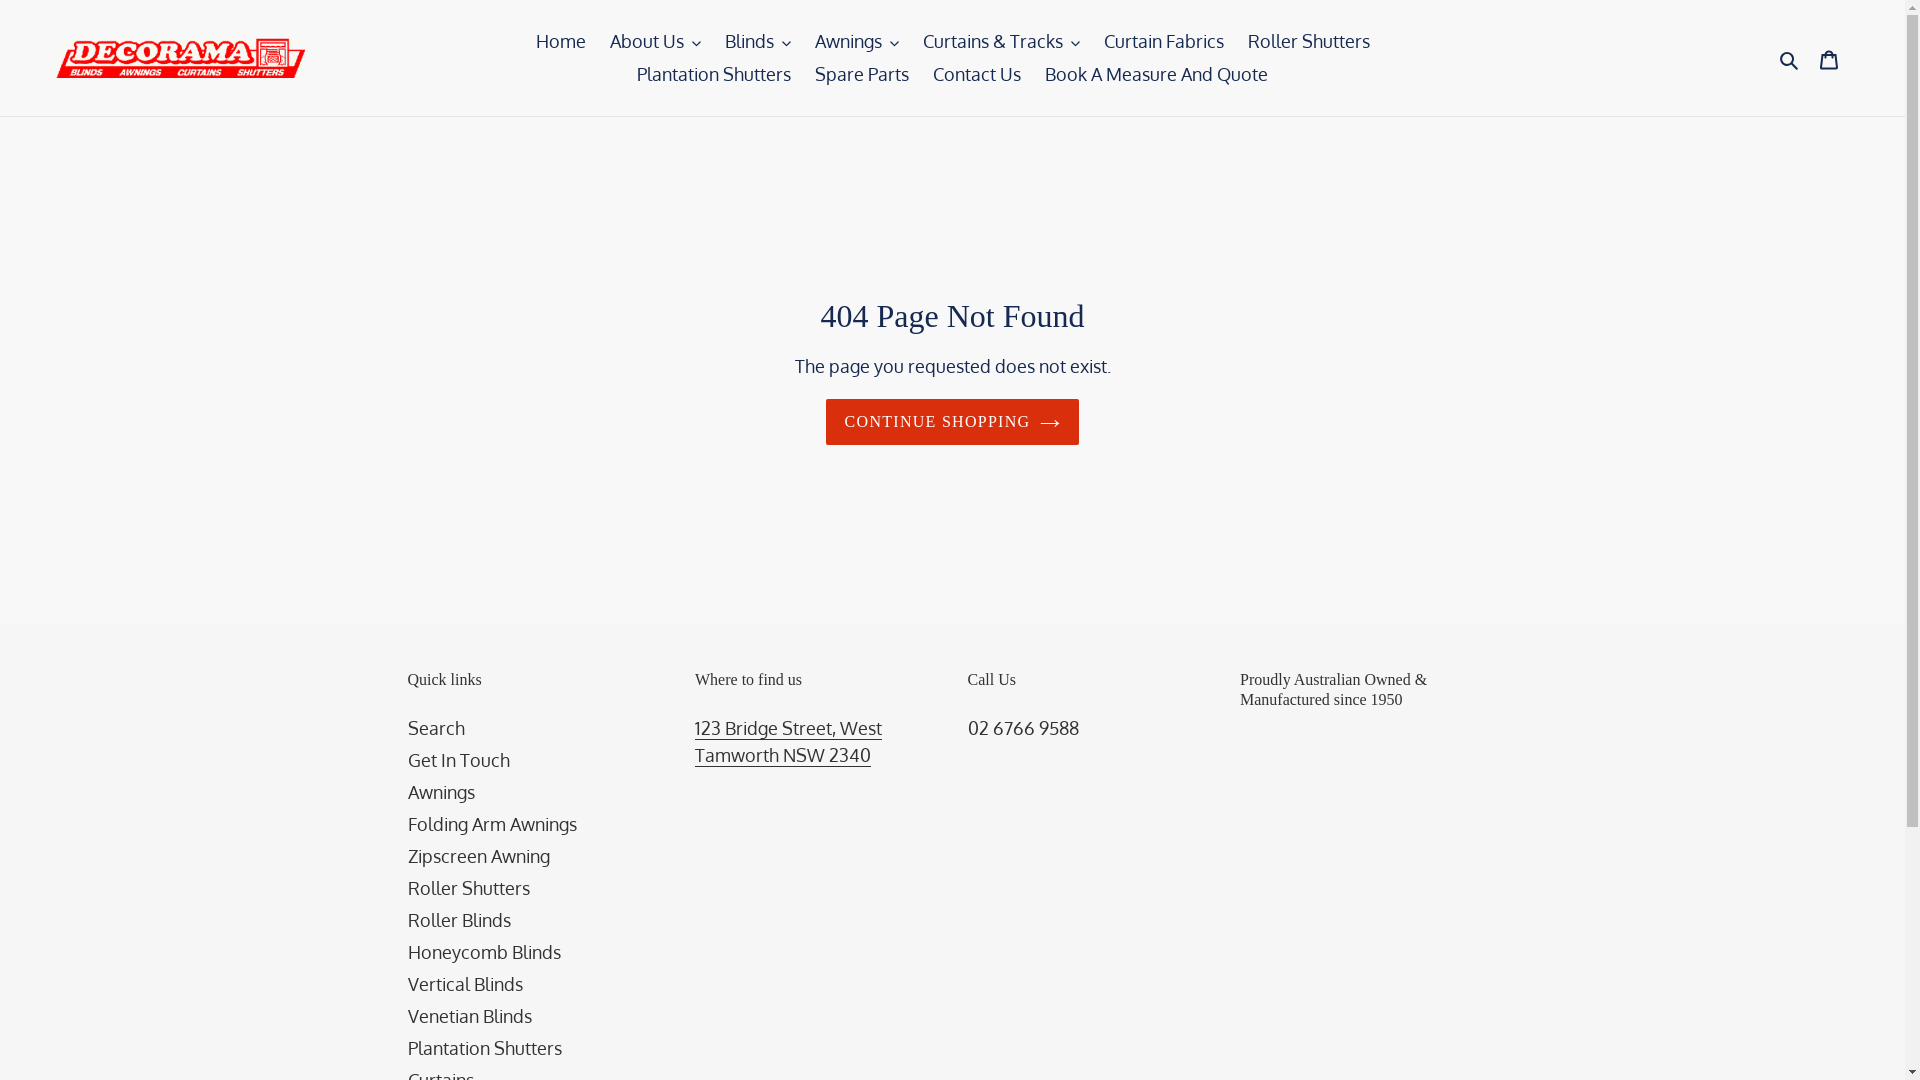 The width and height of the screenshot is (1920, 1080). Describe the element at coordinates (656, 42) in the screenshot. I see `About Us` at that location.